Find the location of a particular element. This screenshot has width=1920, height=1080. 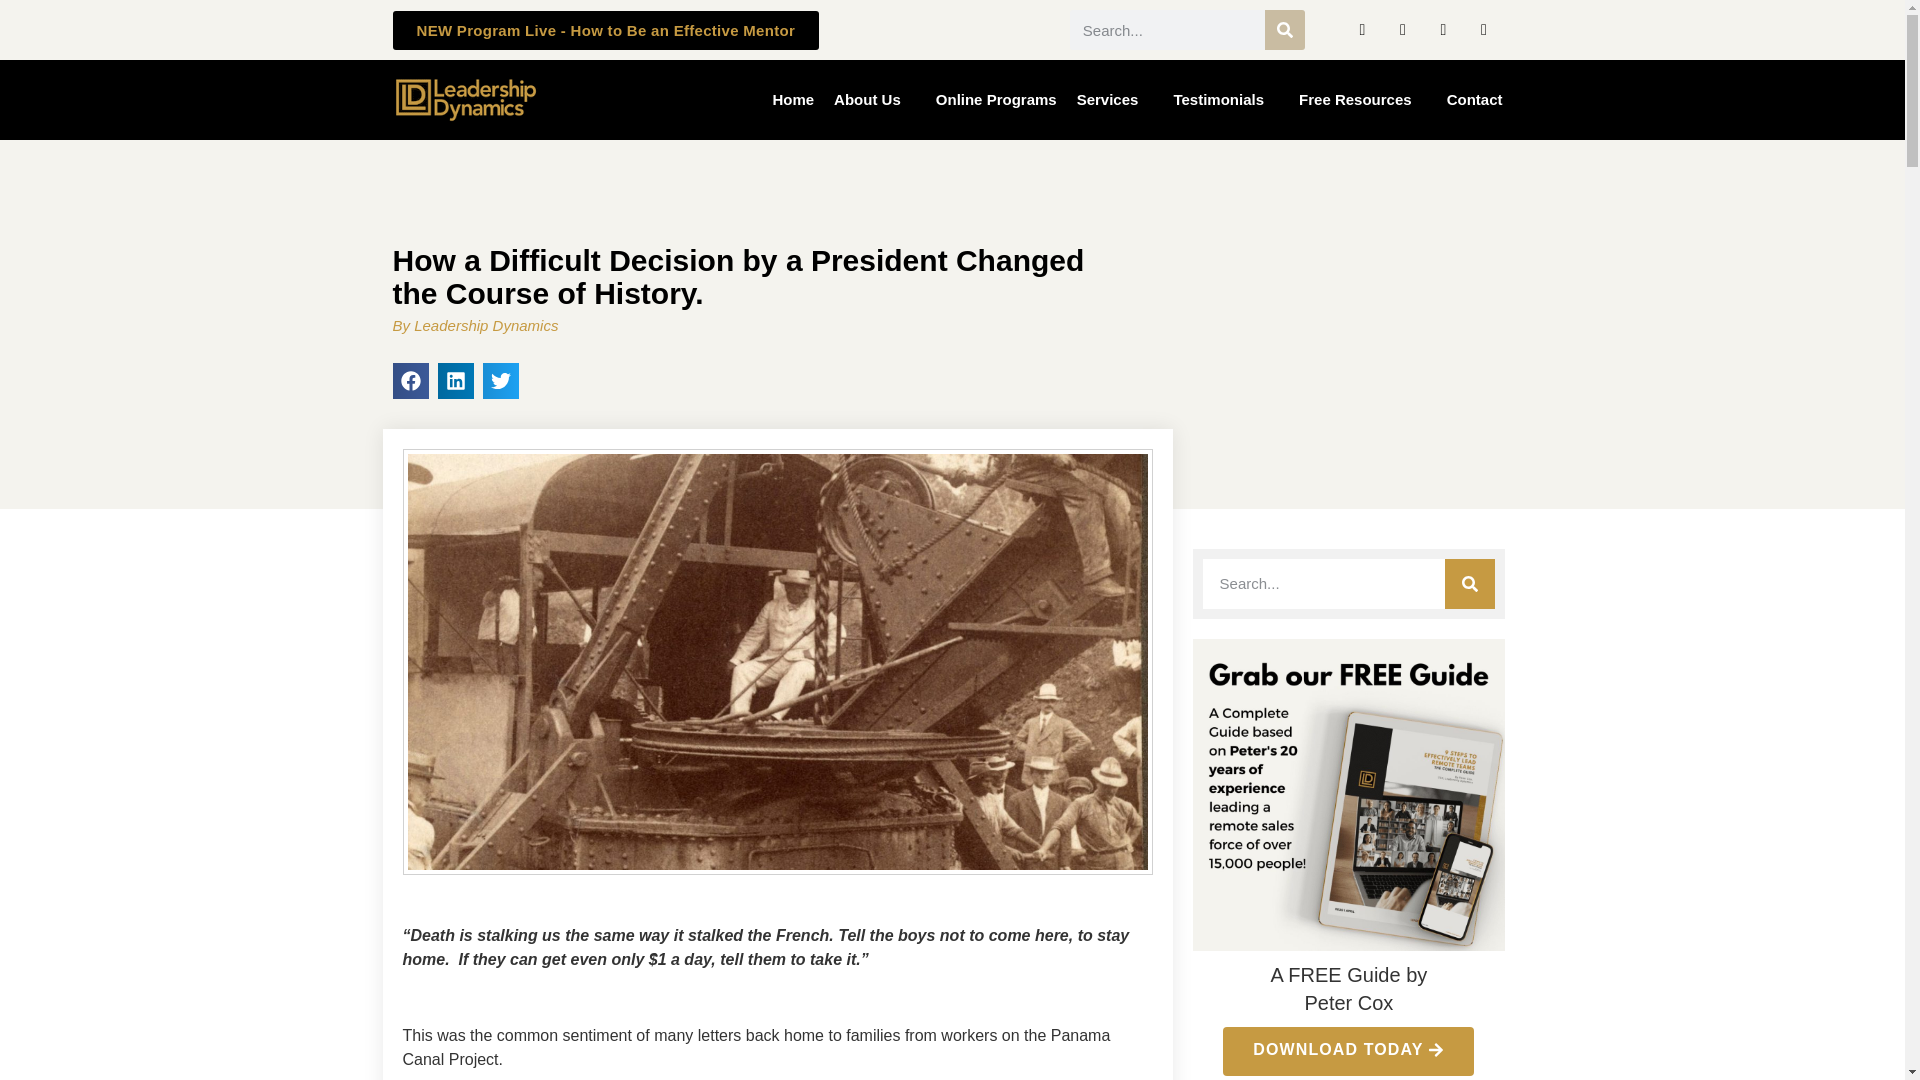

About Us is located at coordinates (874, 100).